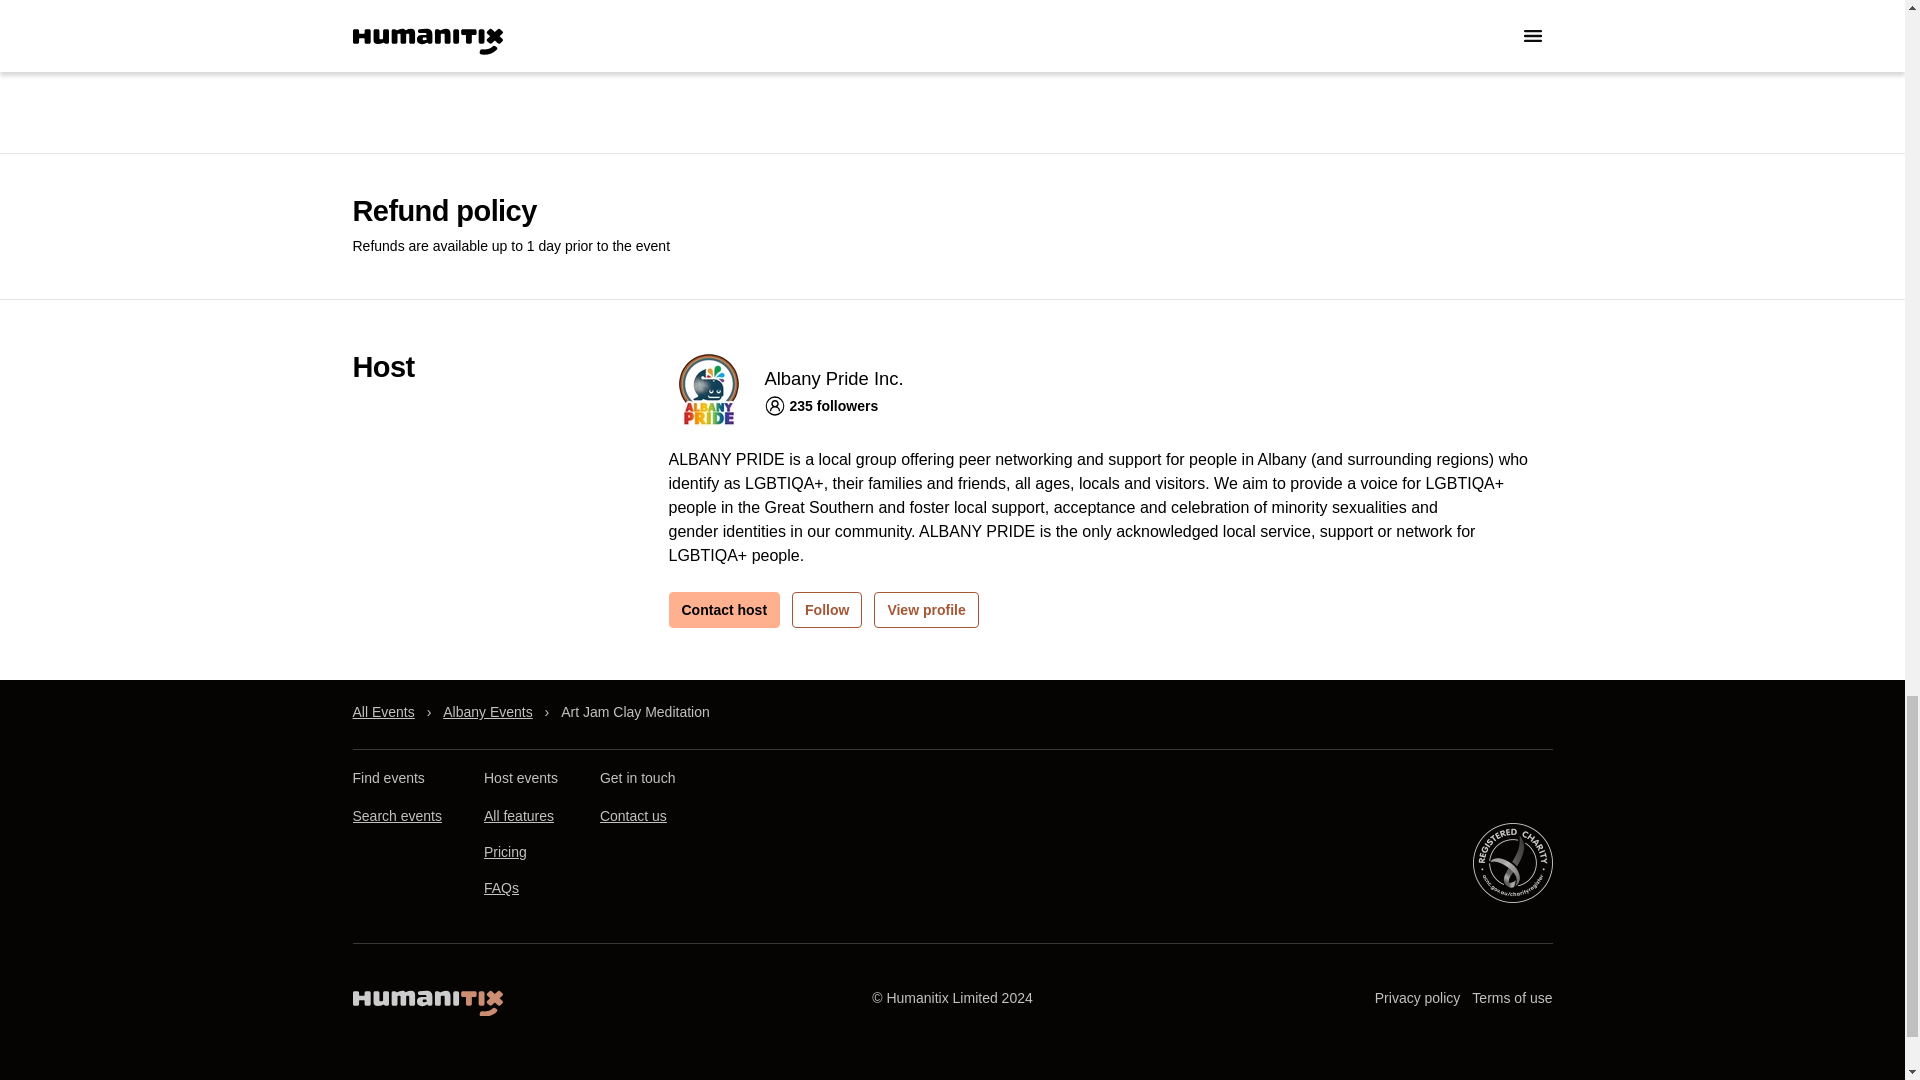 Image resolution: width=1920 pixels, height=1080 pixels. Describe the element at coordinates (632, 816) in the screenshot. I see `Contact us` at that location.